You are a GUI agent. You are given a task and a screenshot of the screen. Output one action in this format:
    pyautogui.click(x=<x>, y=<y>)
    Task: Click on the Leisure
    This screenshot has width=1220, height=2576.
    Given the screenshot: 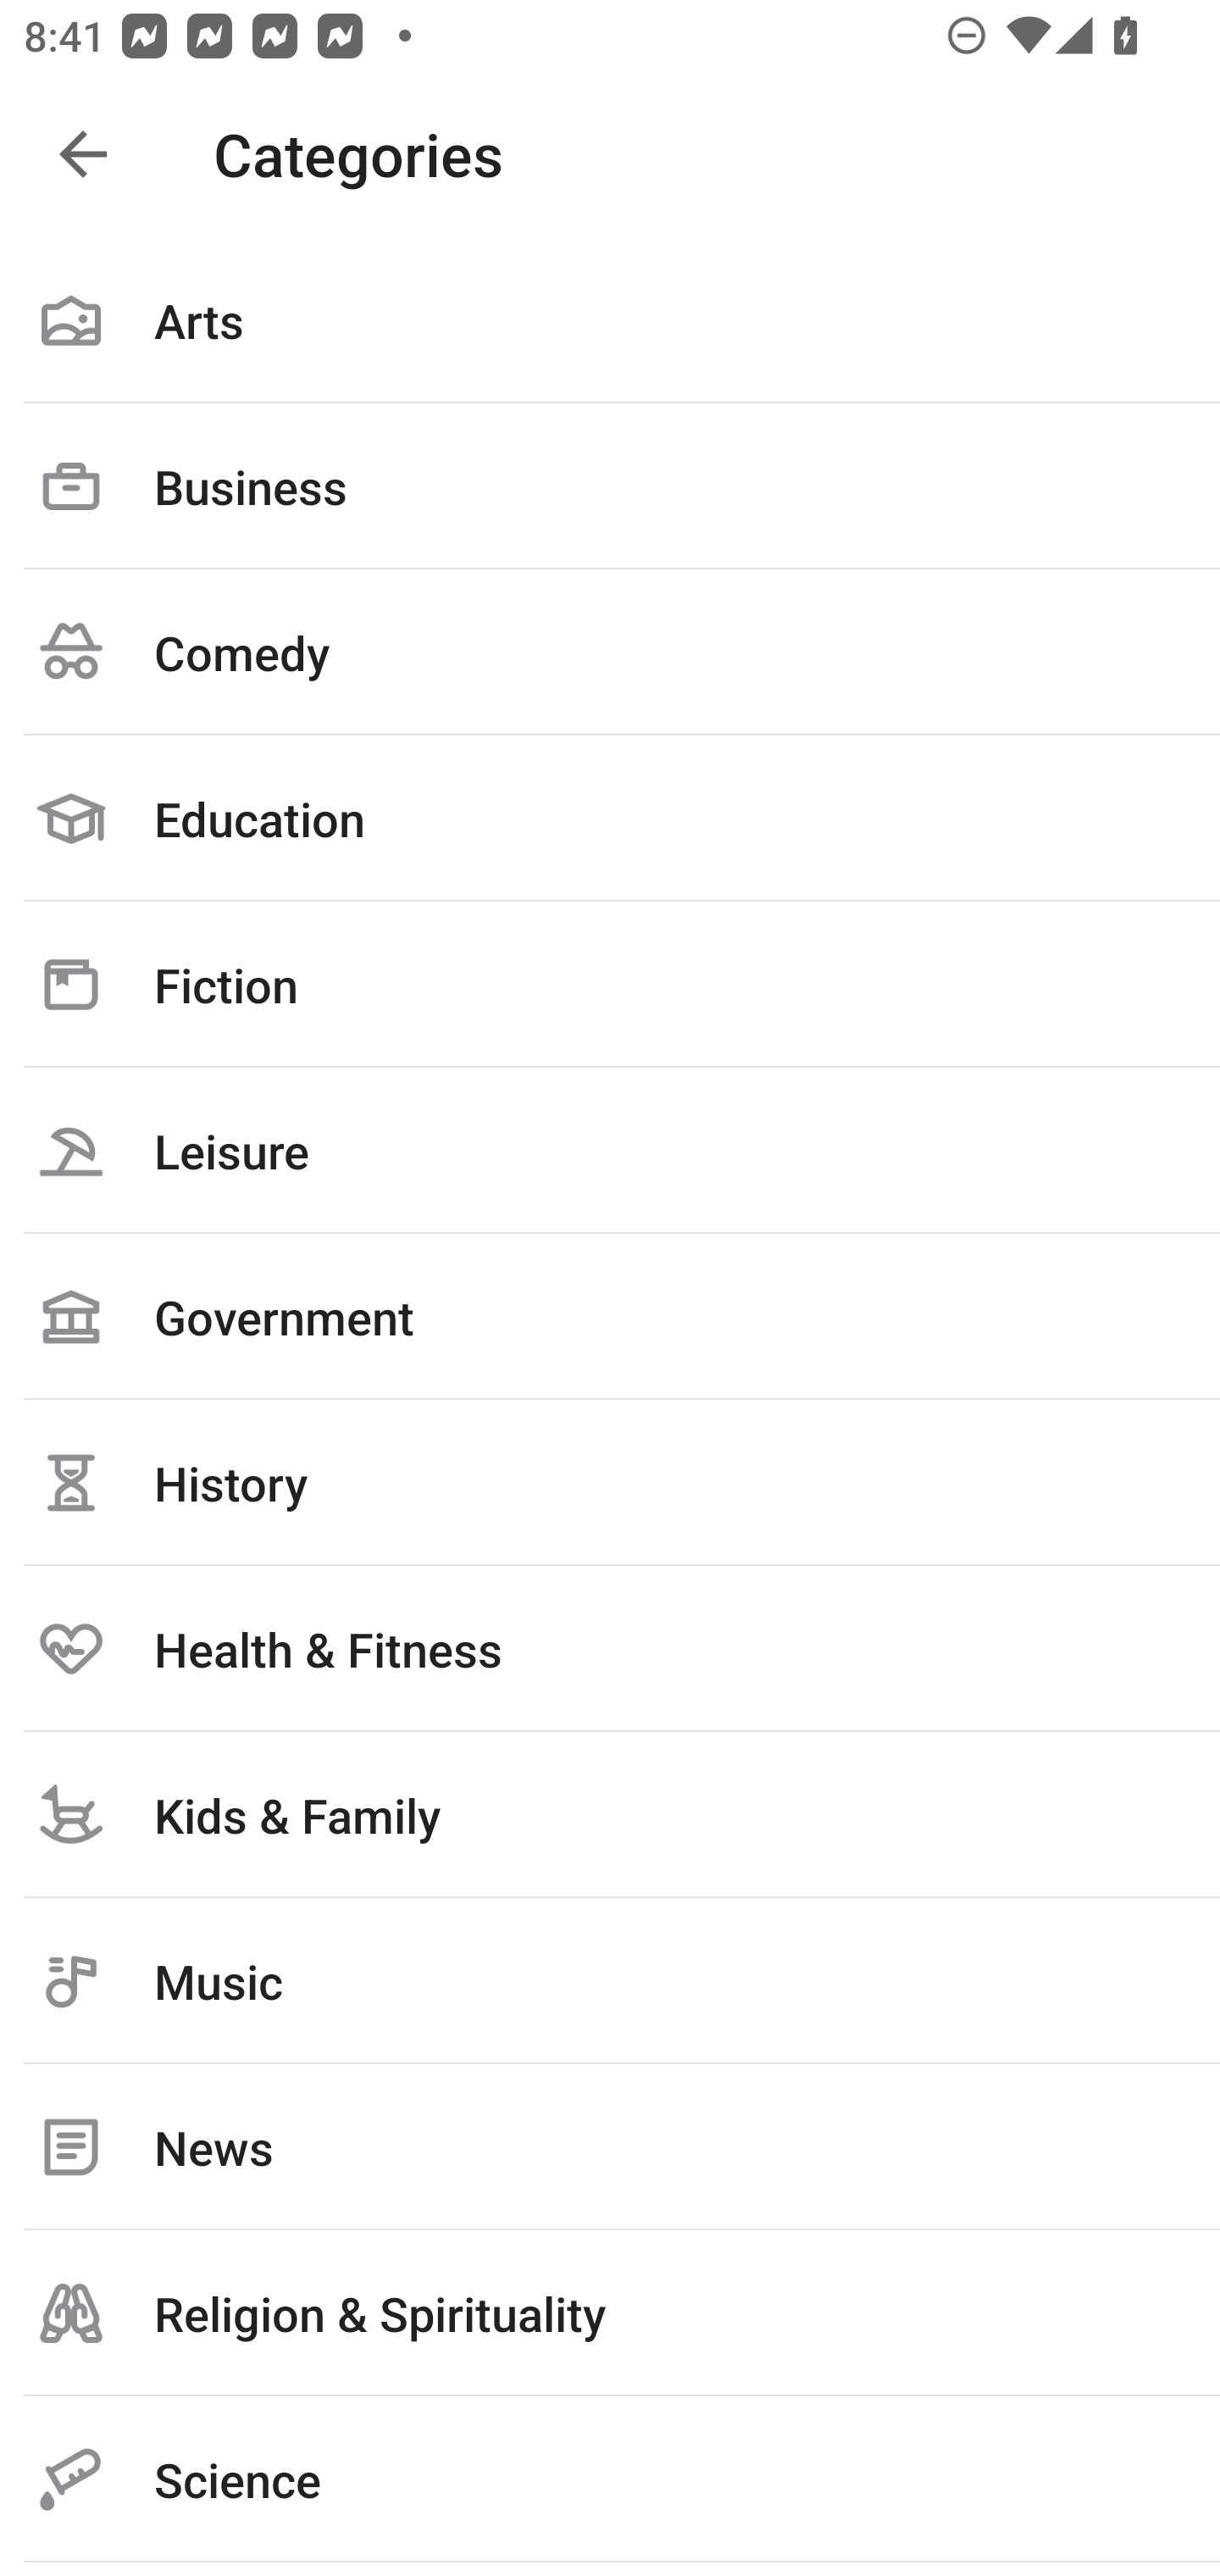 What is the action you would take?
    pyautogui.click(x=610, y=1150)
    